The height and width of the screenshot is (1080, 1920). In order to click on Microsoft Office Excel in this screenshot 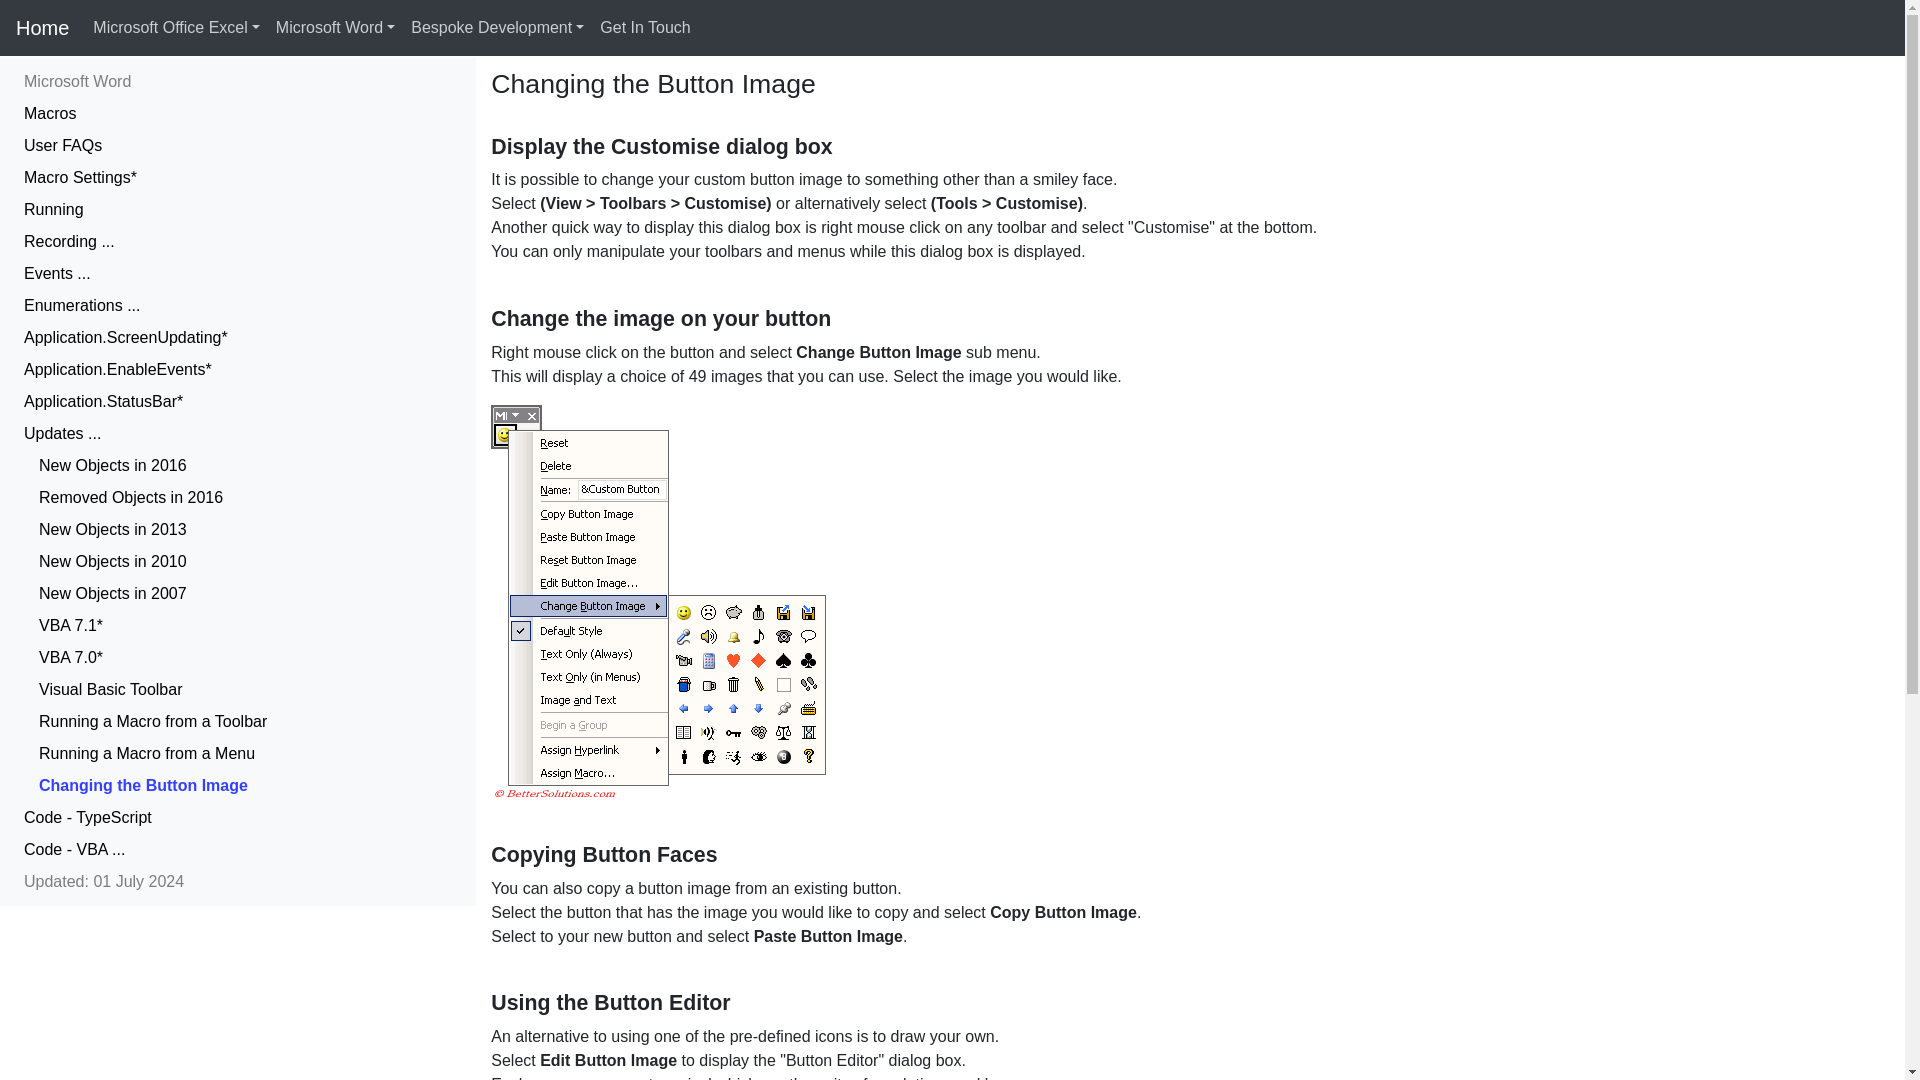, I will do `click(176, 27)`.